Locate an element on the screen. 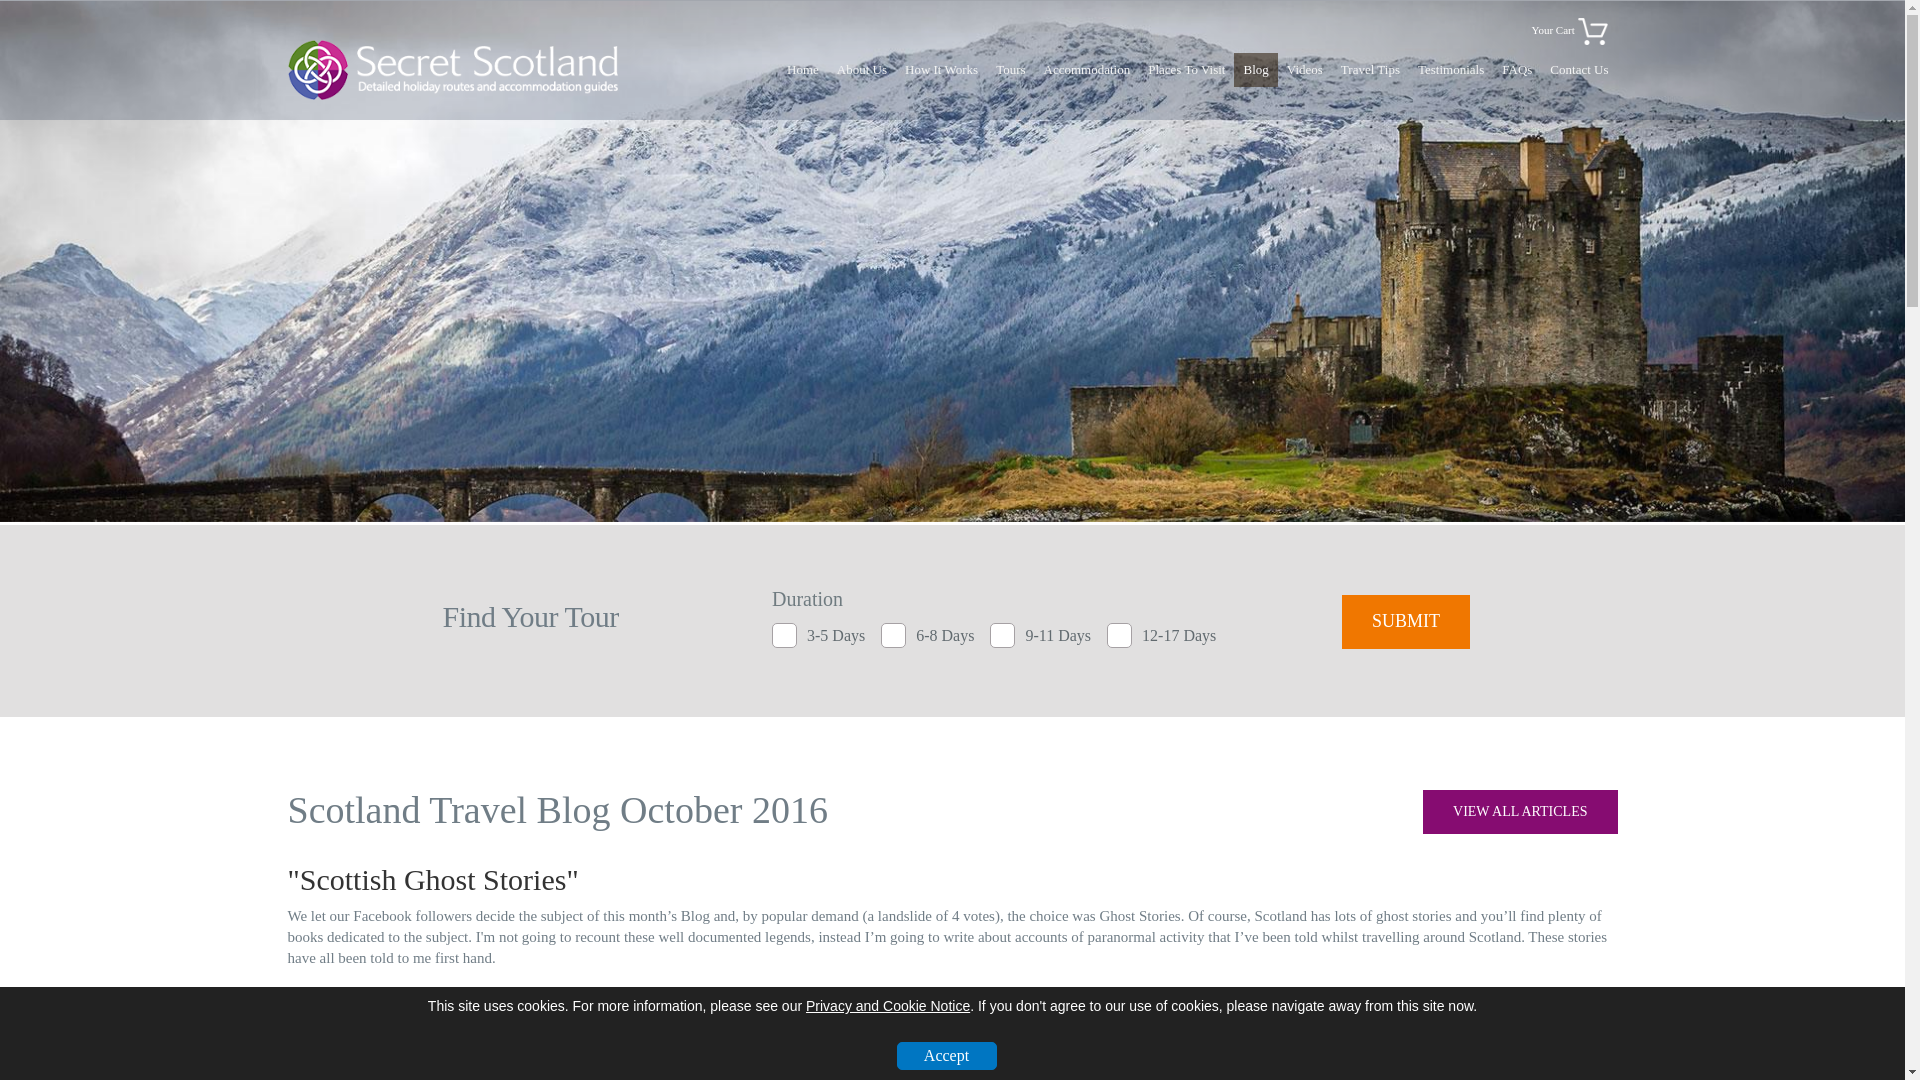 Image resolution: width=1920 pixels, height=1080 pixels. Accept is located at coordinates (946, 1056).